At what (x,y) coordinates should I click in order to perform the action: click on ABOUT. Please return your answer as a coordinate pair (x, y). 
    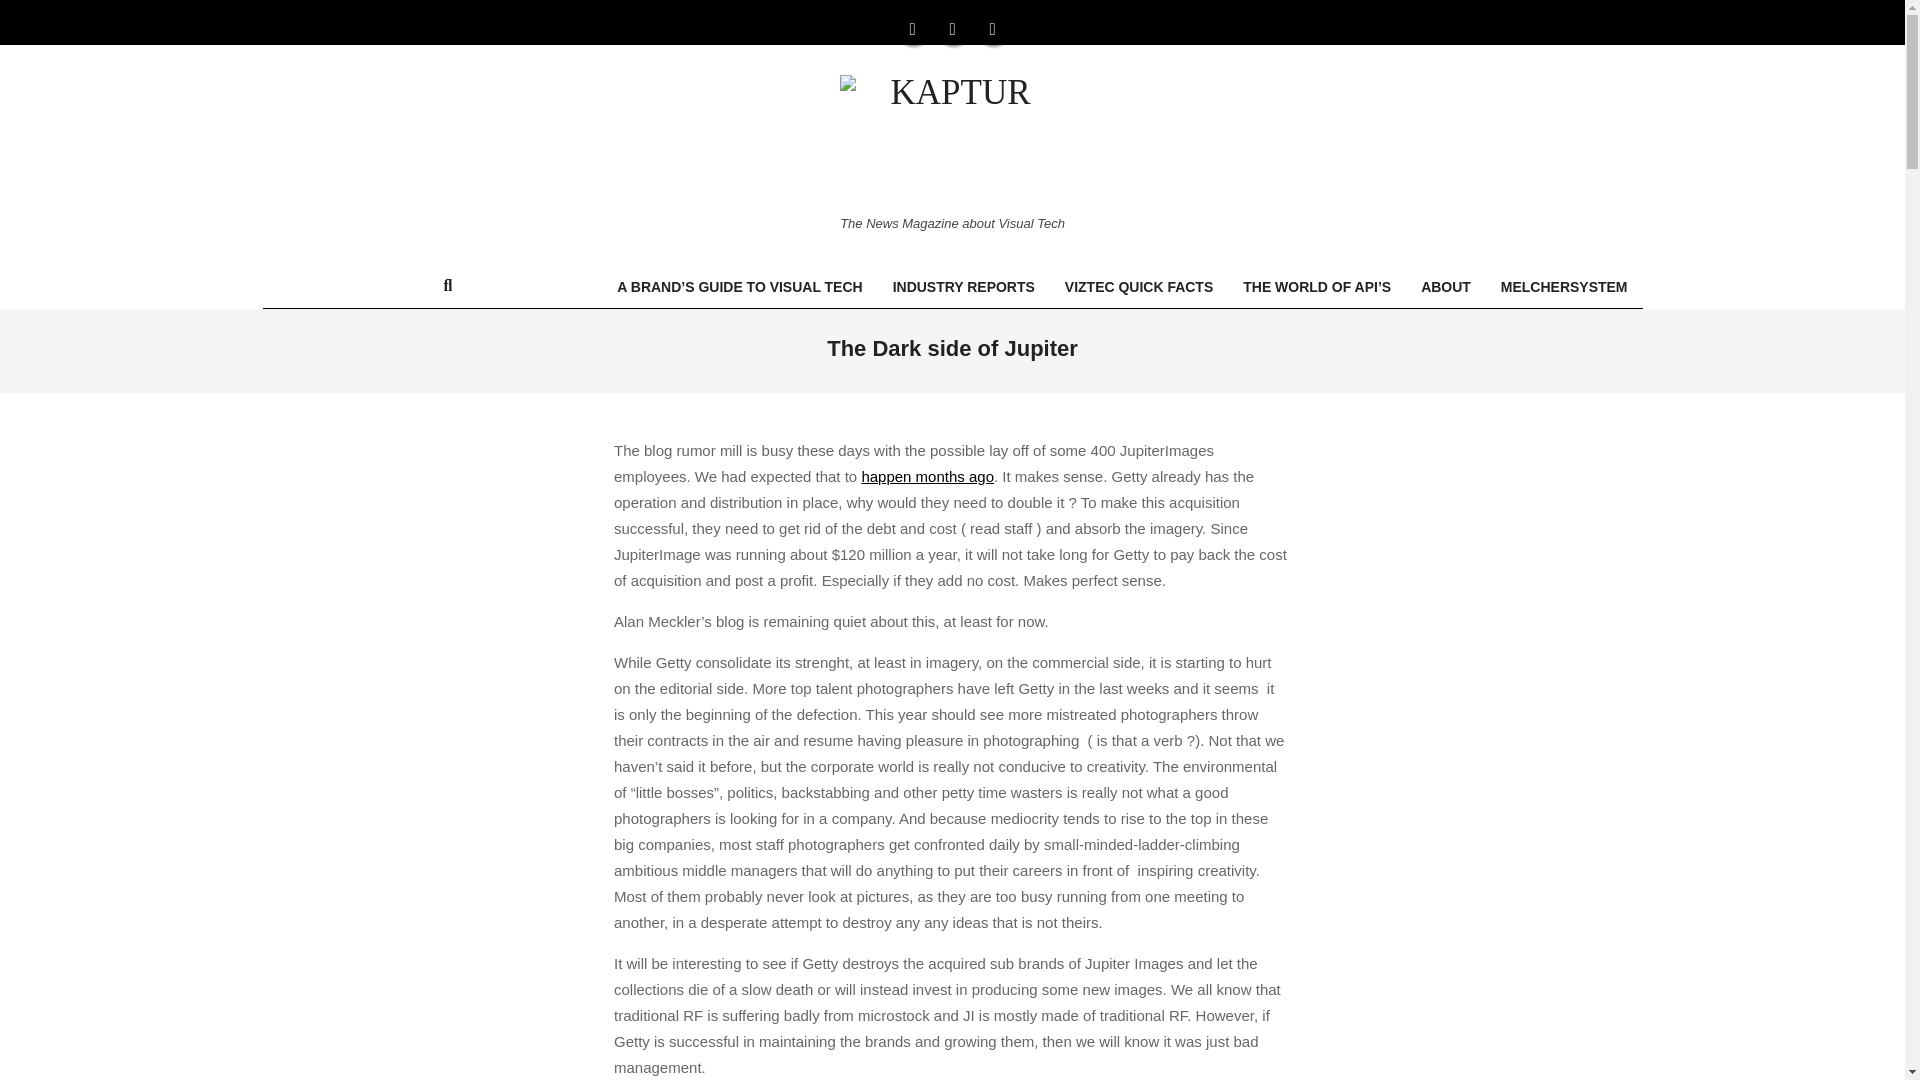
    Looking at the image, I should click on (1446, 286).